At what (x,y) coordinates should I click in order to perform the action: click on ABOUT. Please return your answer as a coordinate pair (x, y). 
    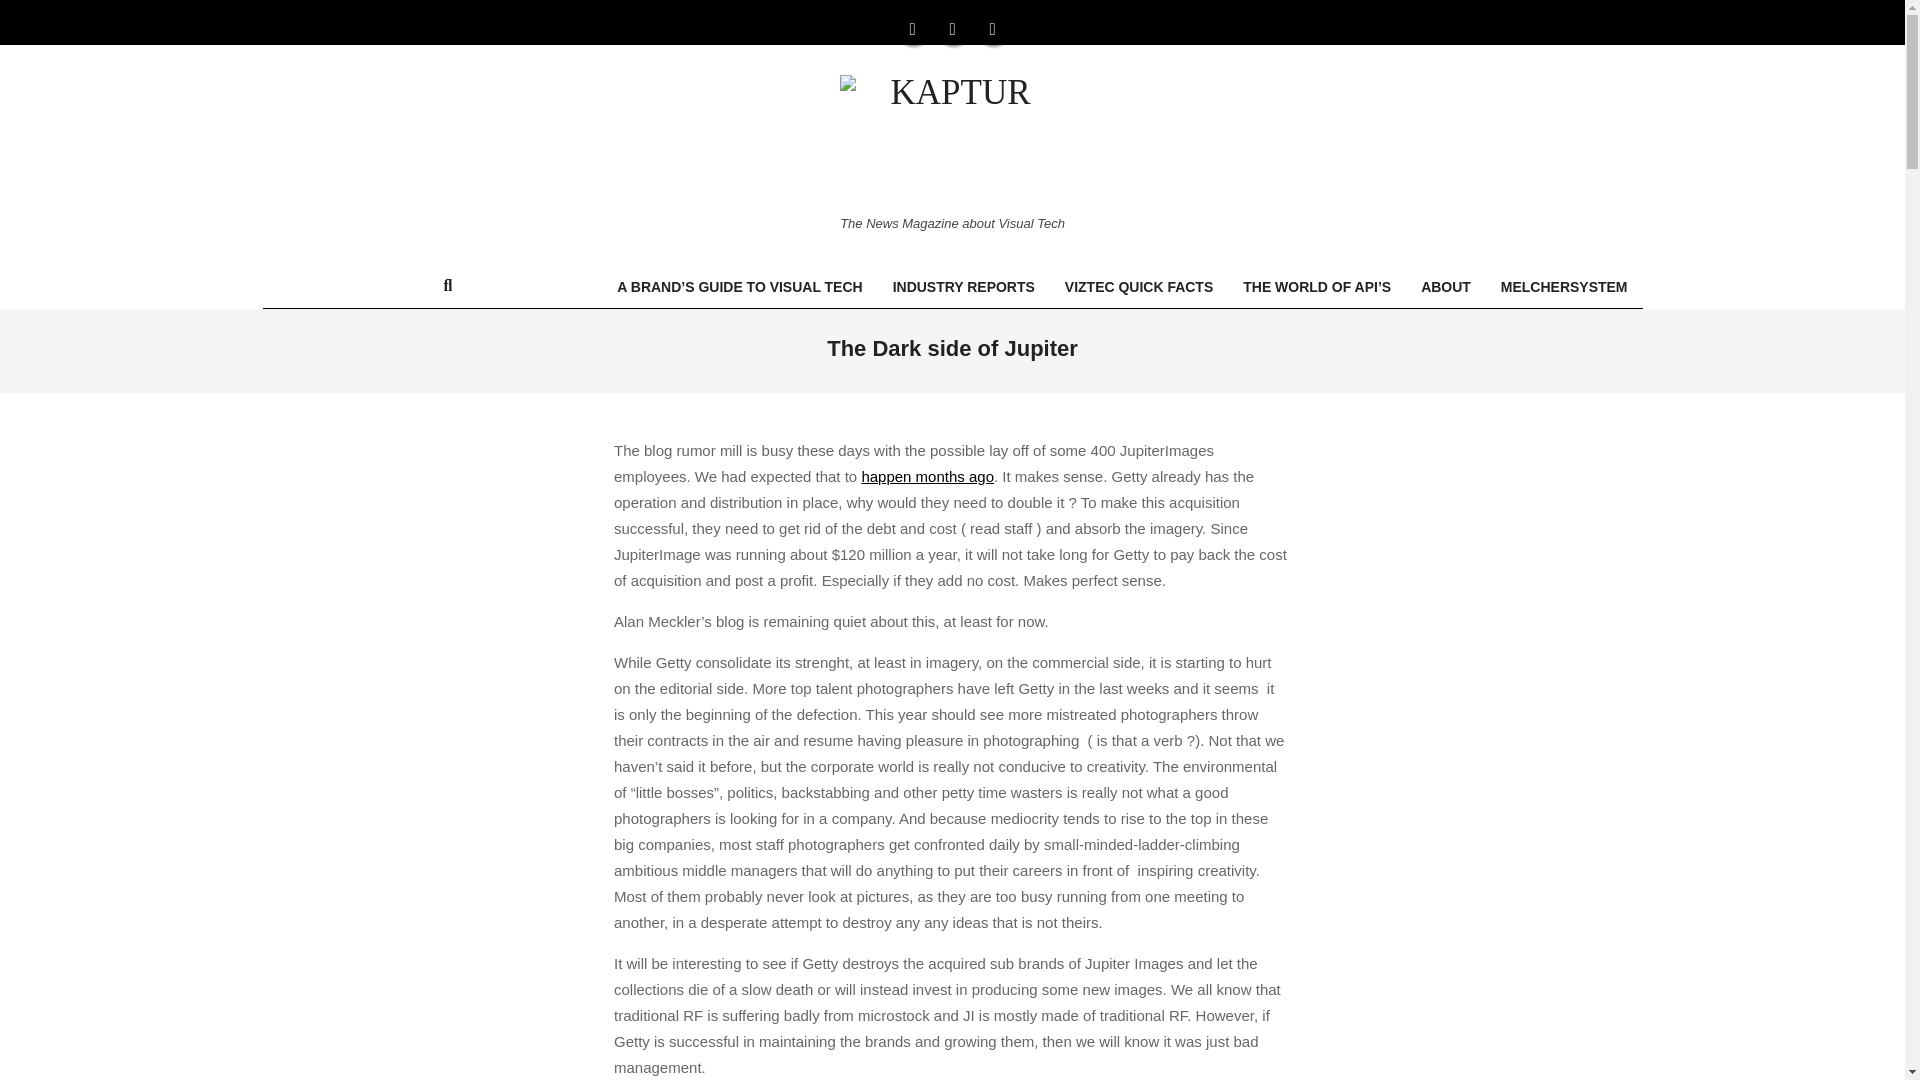
    Looking at the image, I should click on (1446, 286).